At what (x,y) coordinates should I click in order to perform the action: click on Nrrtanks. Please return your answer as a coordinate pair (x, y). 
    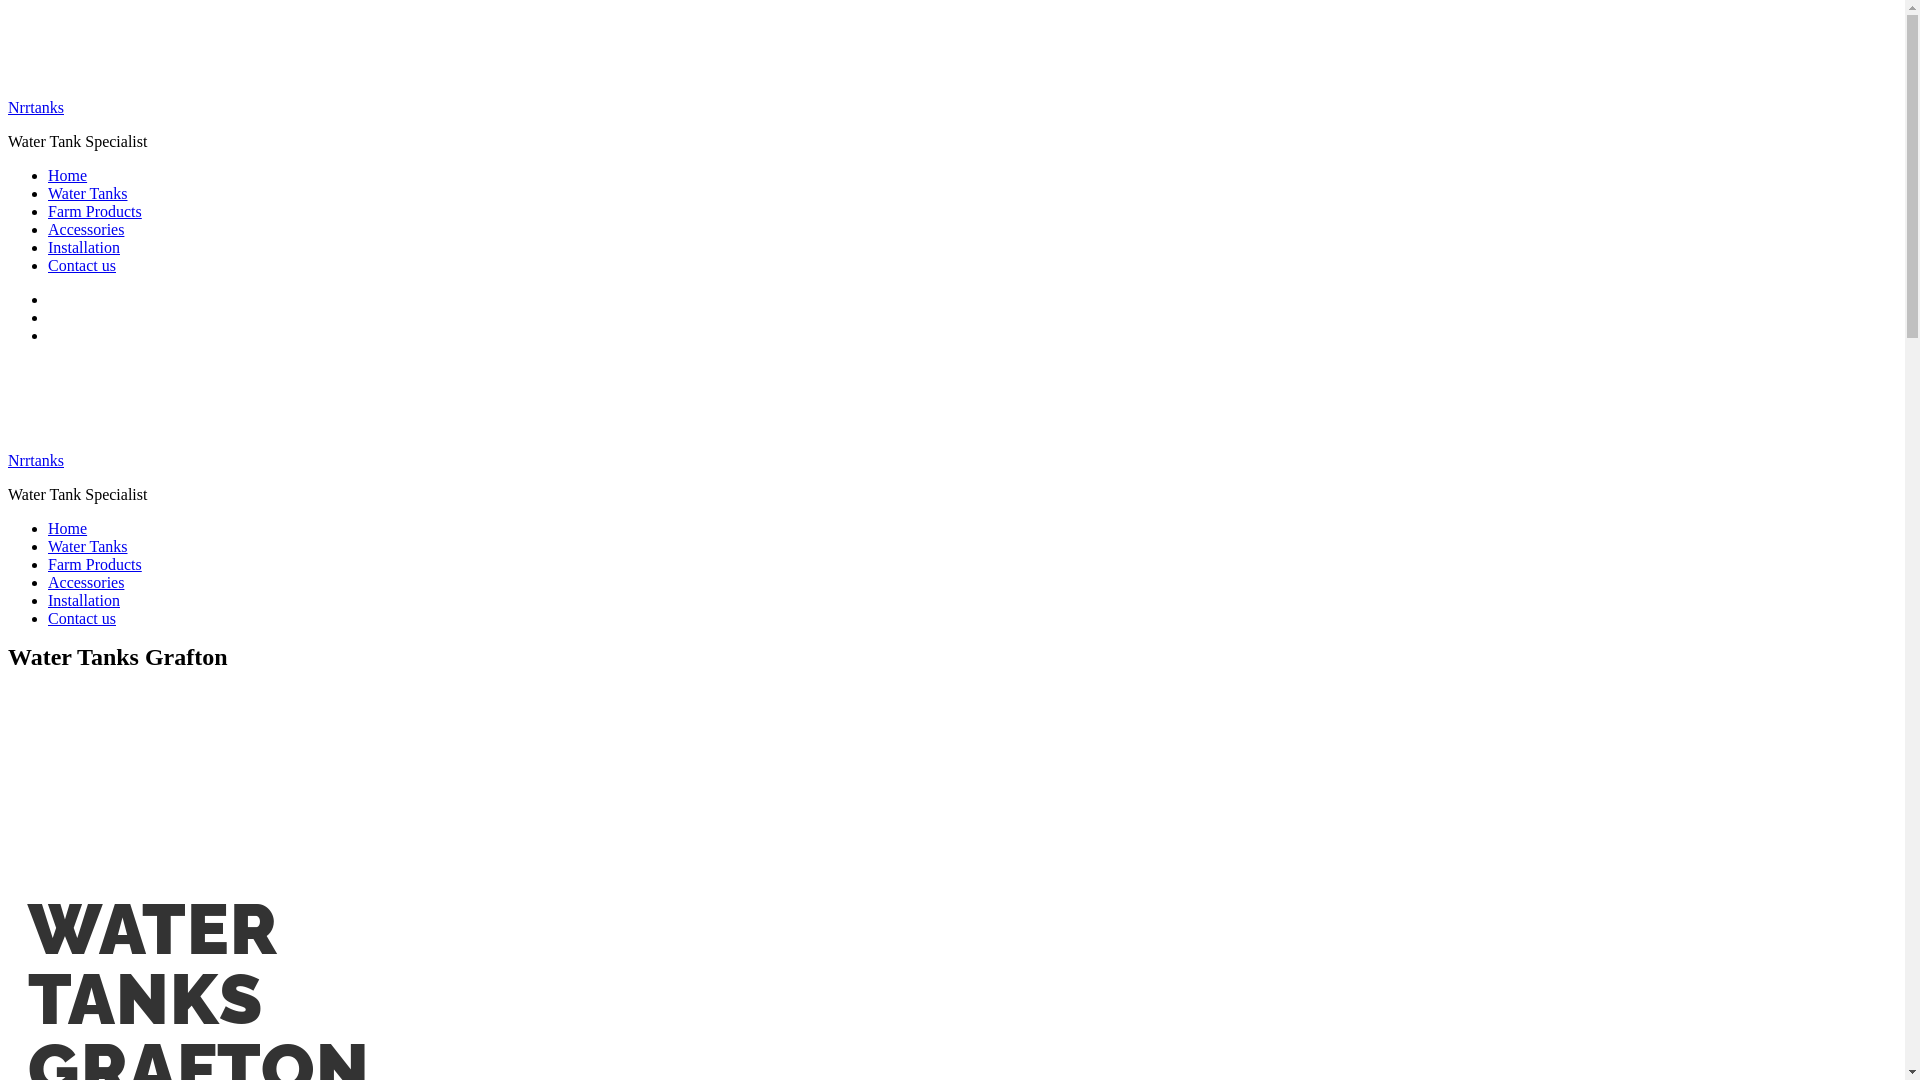
    Looking at the image, I should click on (36, 460).